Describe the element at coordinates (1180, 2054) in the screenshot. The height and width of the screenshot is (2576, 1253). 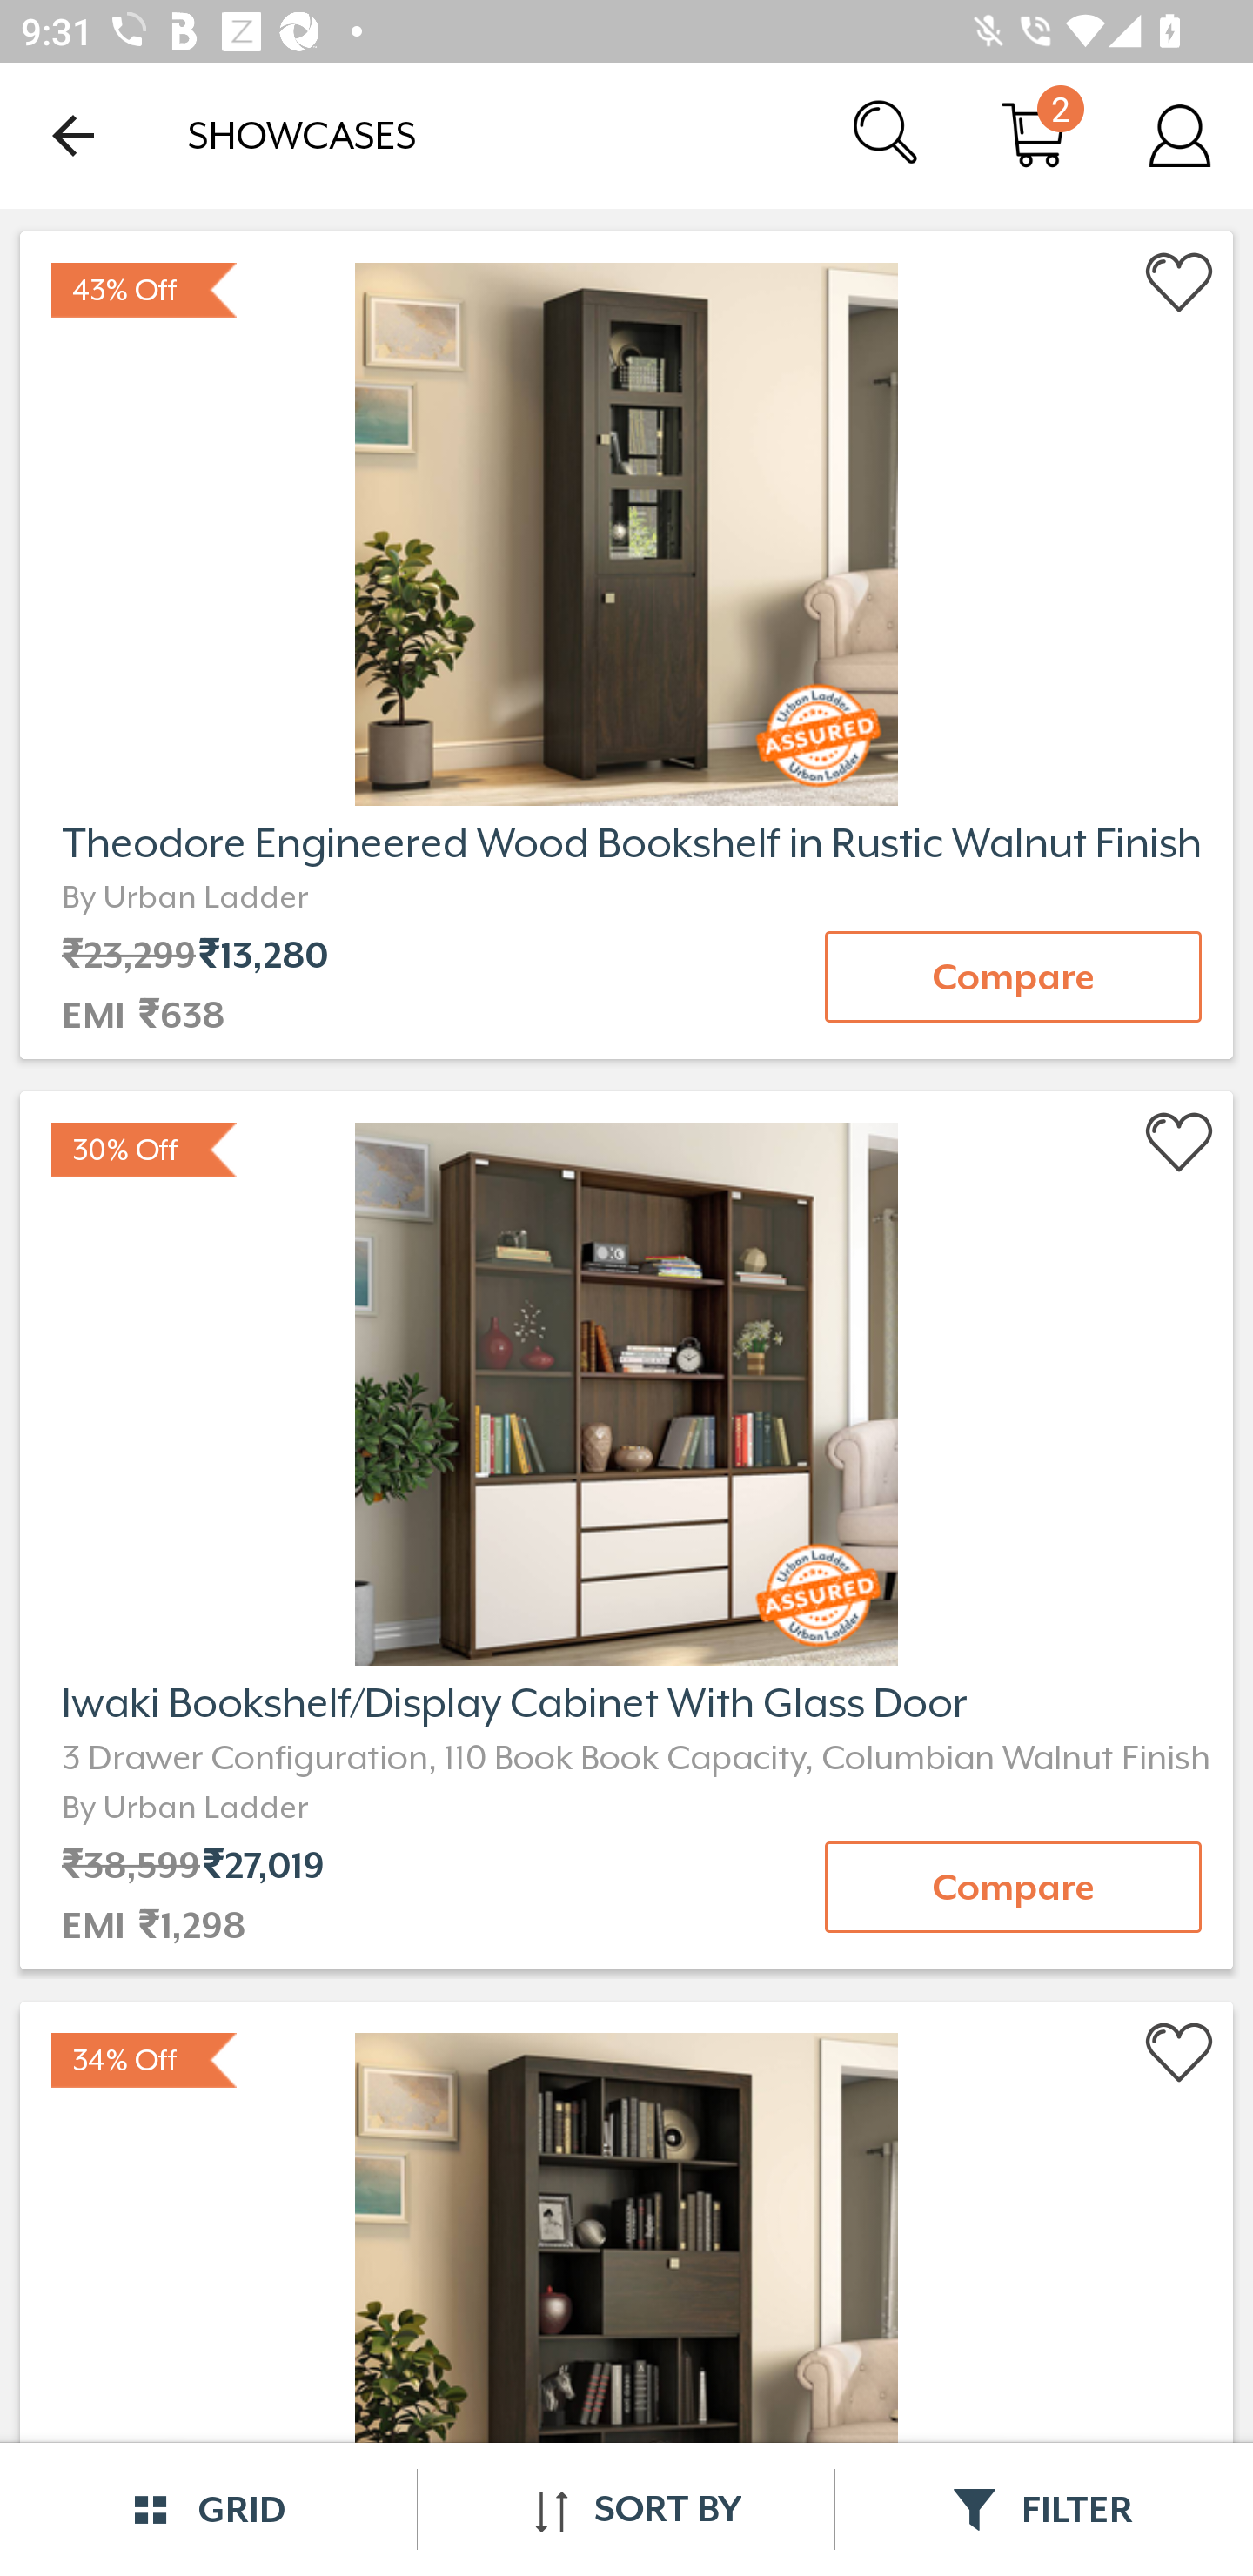
I see `` at that location.